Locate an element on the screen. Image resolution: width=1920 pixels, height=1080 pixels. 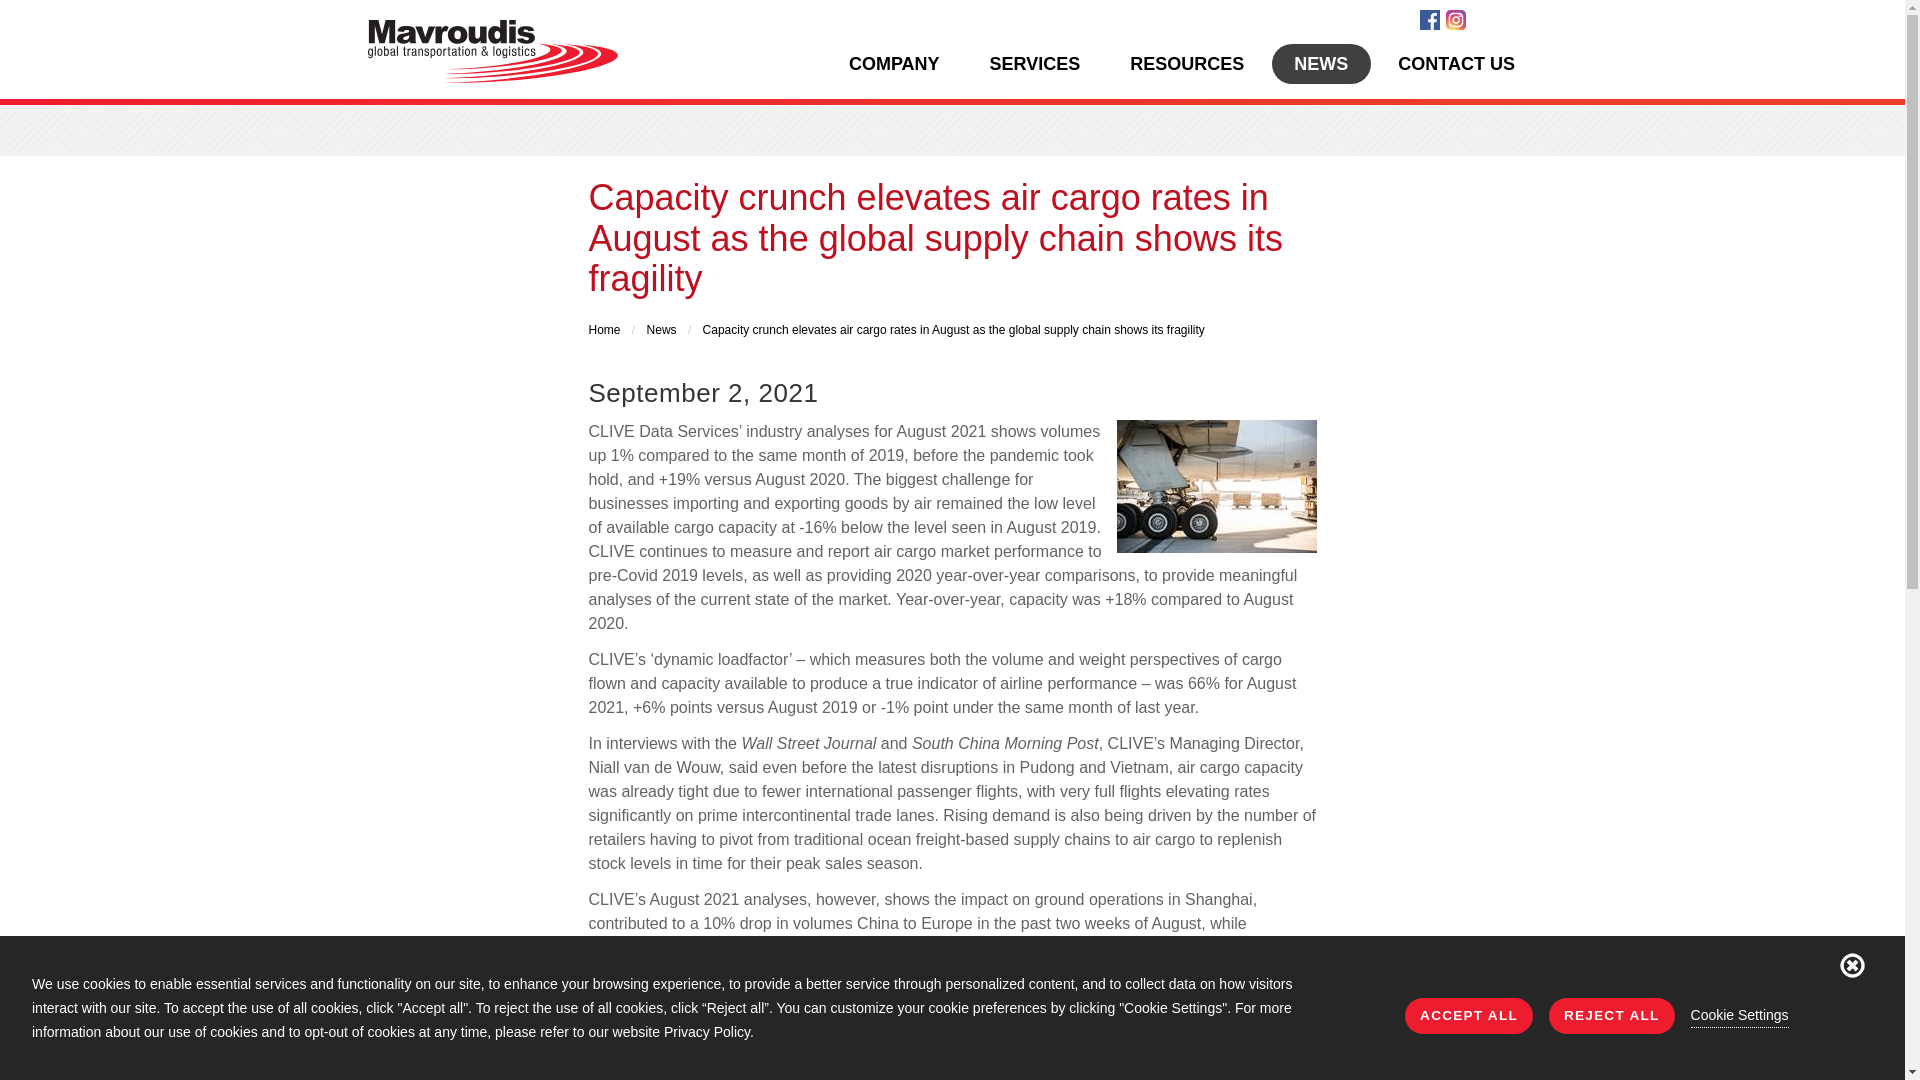
Dismiss Banner is located at coordinates (1852, 964).